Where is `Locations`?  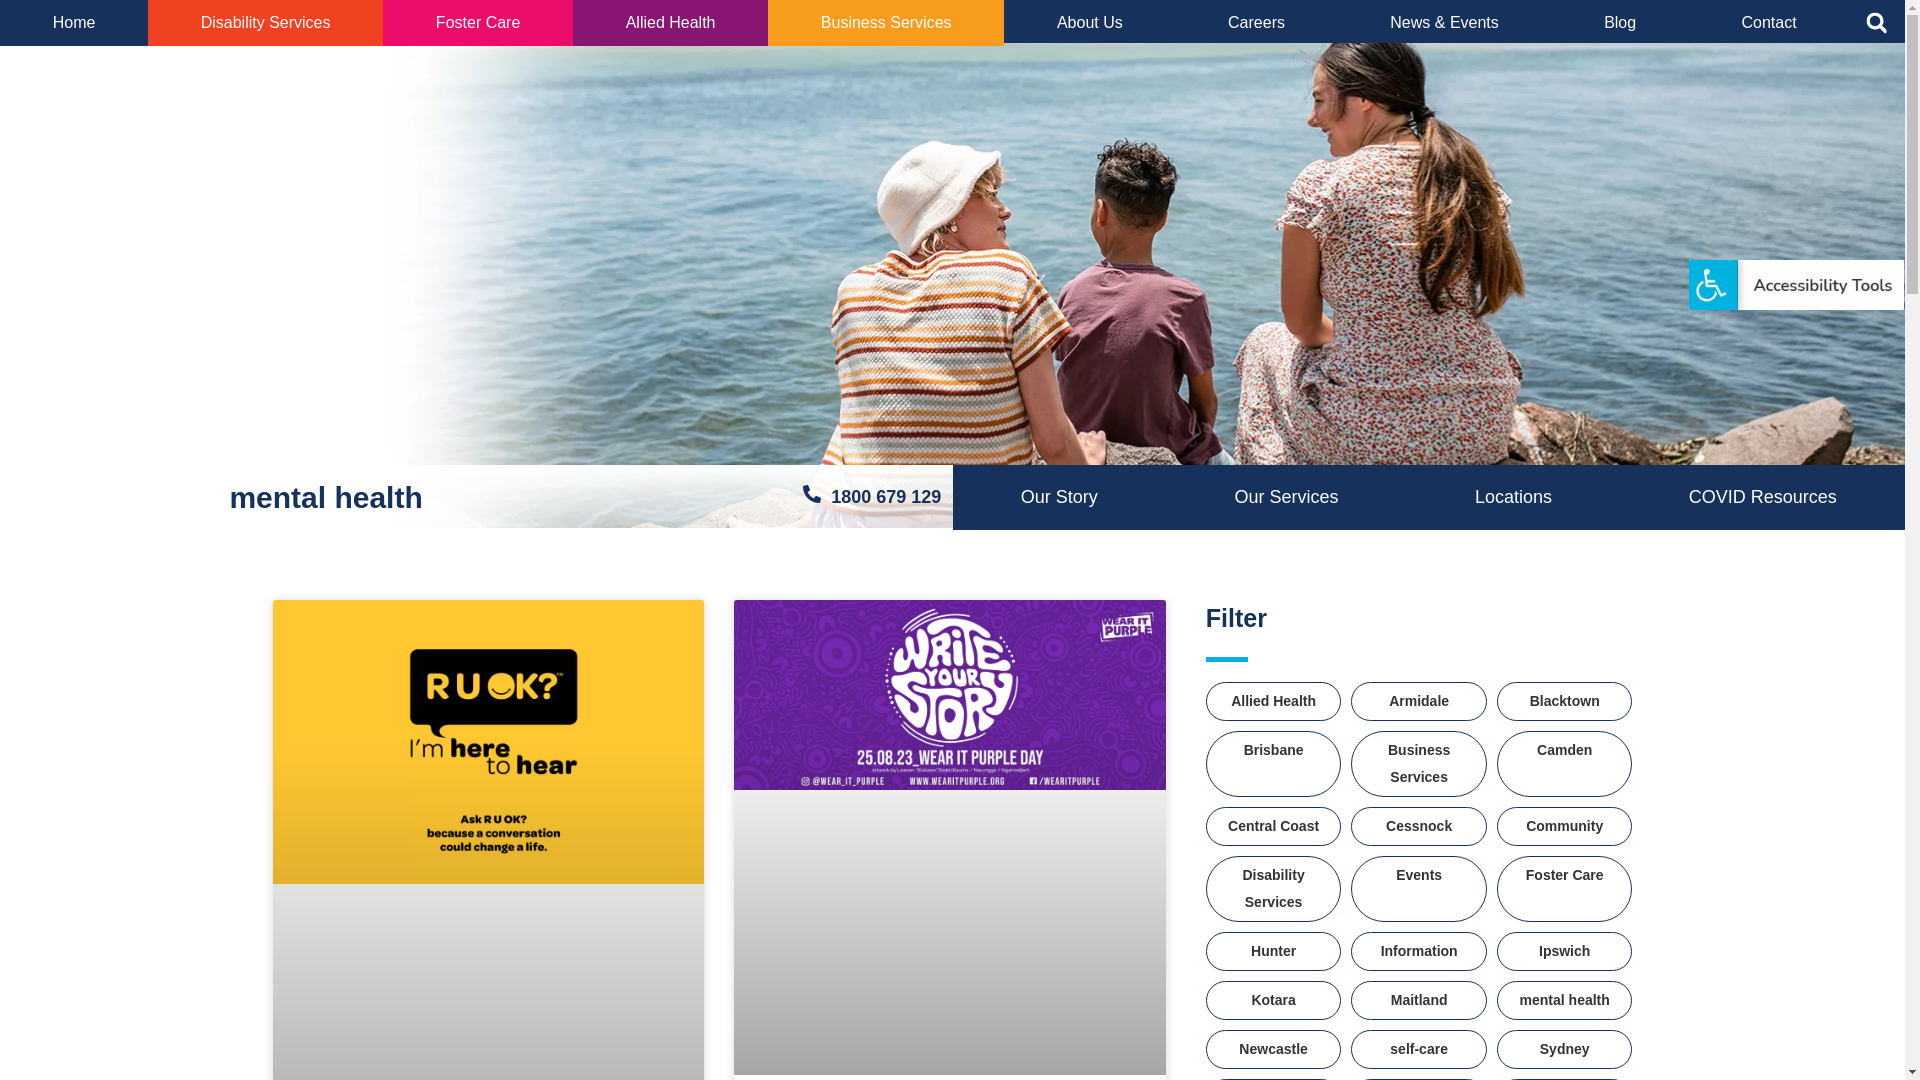 Locations is located at coordinates (1514, 498).